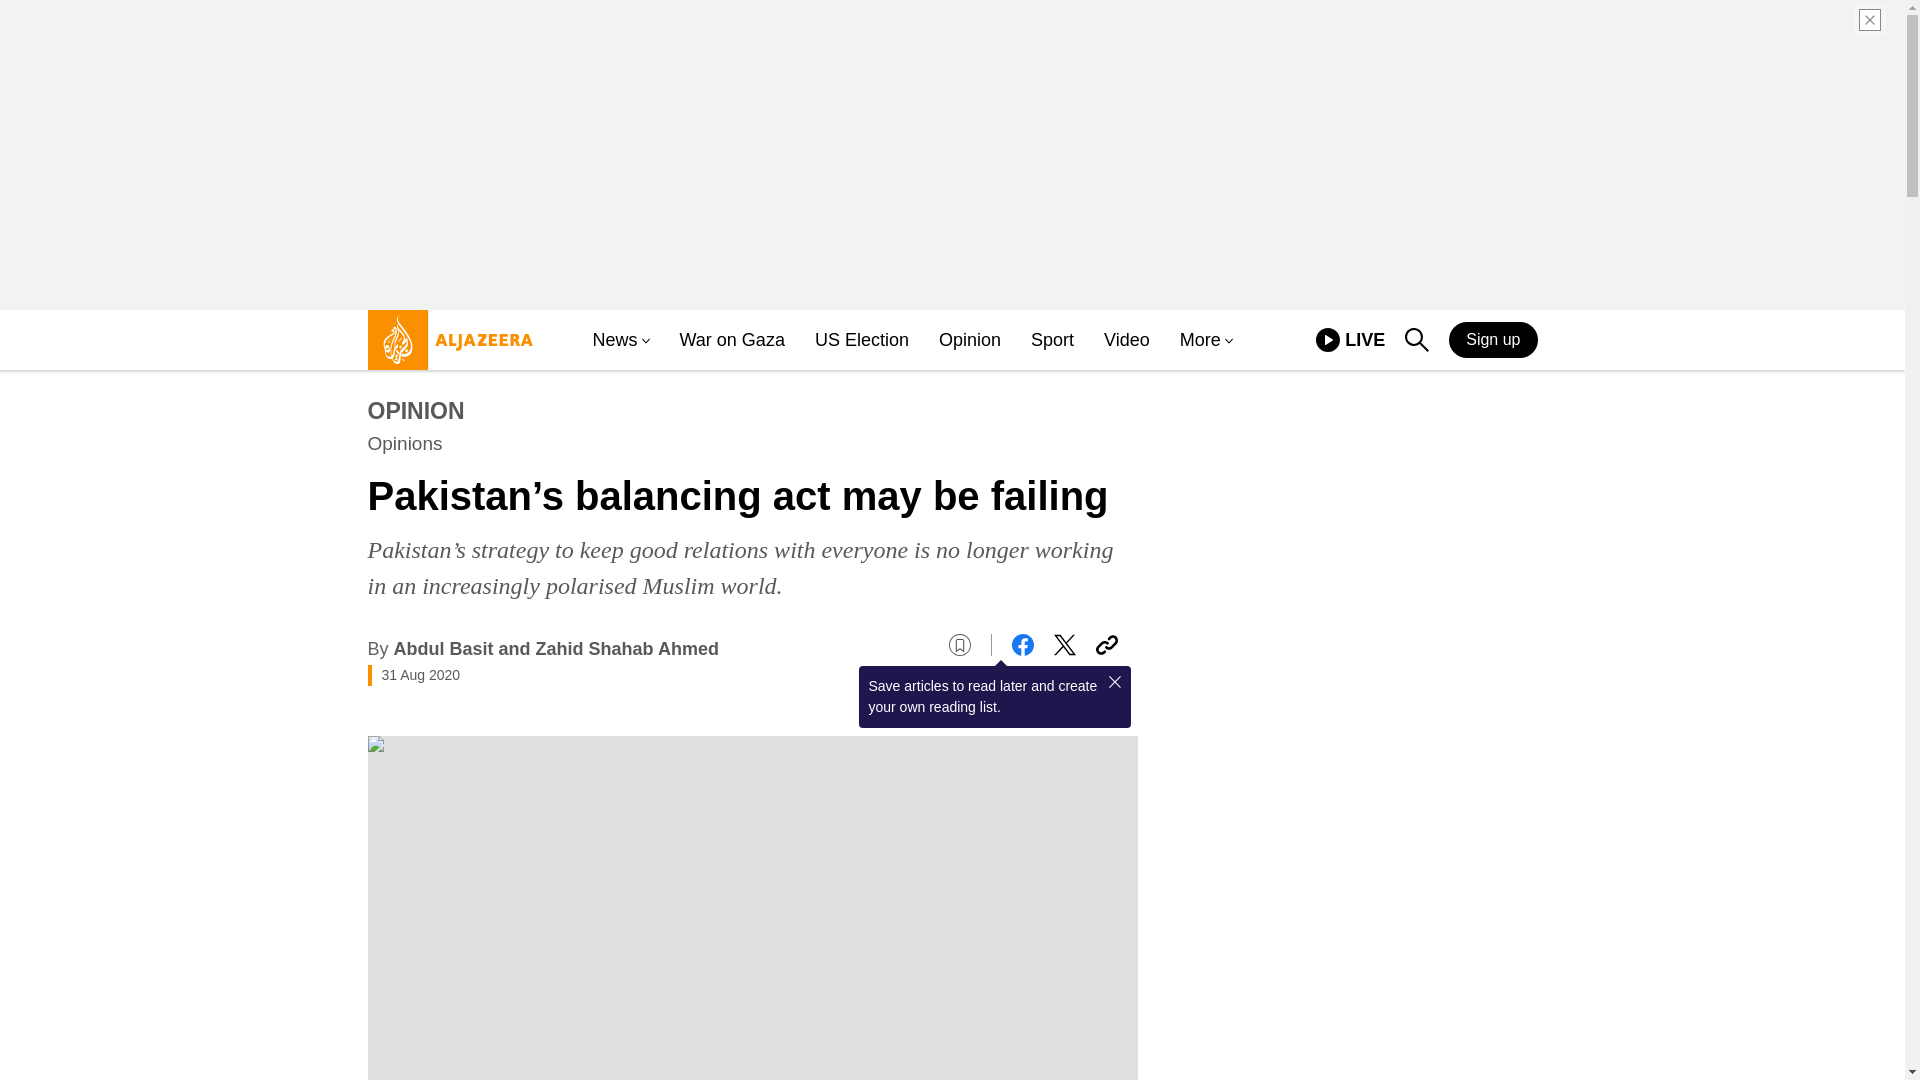 The width and height of the screenshot is (1920, 1080). Describe the element at coordinates (1064, 644) in the screenshot. I see `play` at that location.